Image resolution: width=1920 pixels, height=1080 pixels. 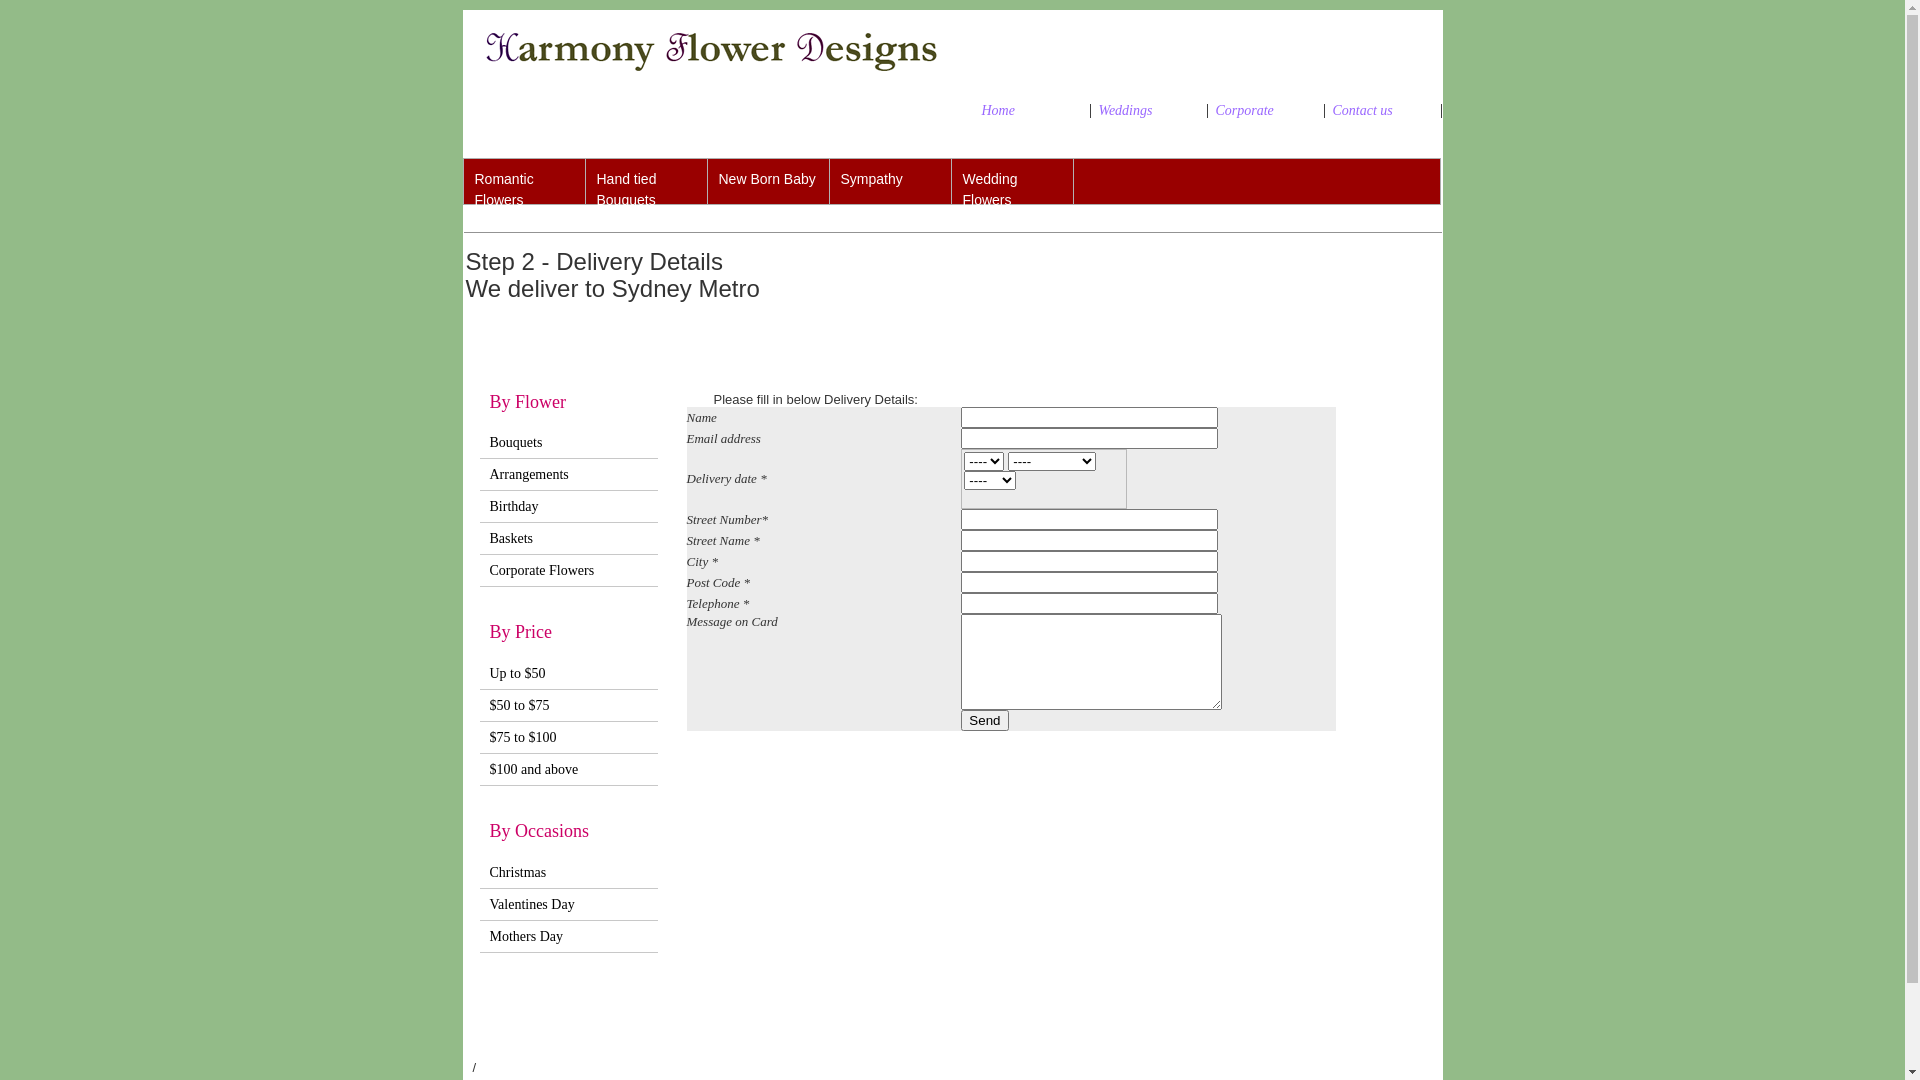 What do you see at coordinates (569, 571) in the screenshot?
I see `Corporate Flowers` at bounding box center [569, 571].